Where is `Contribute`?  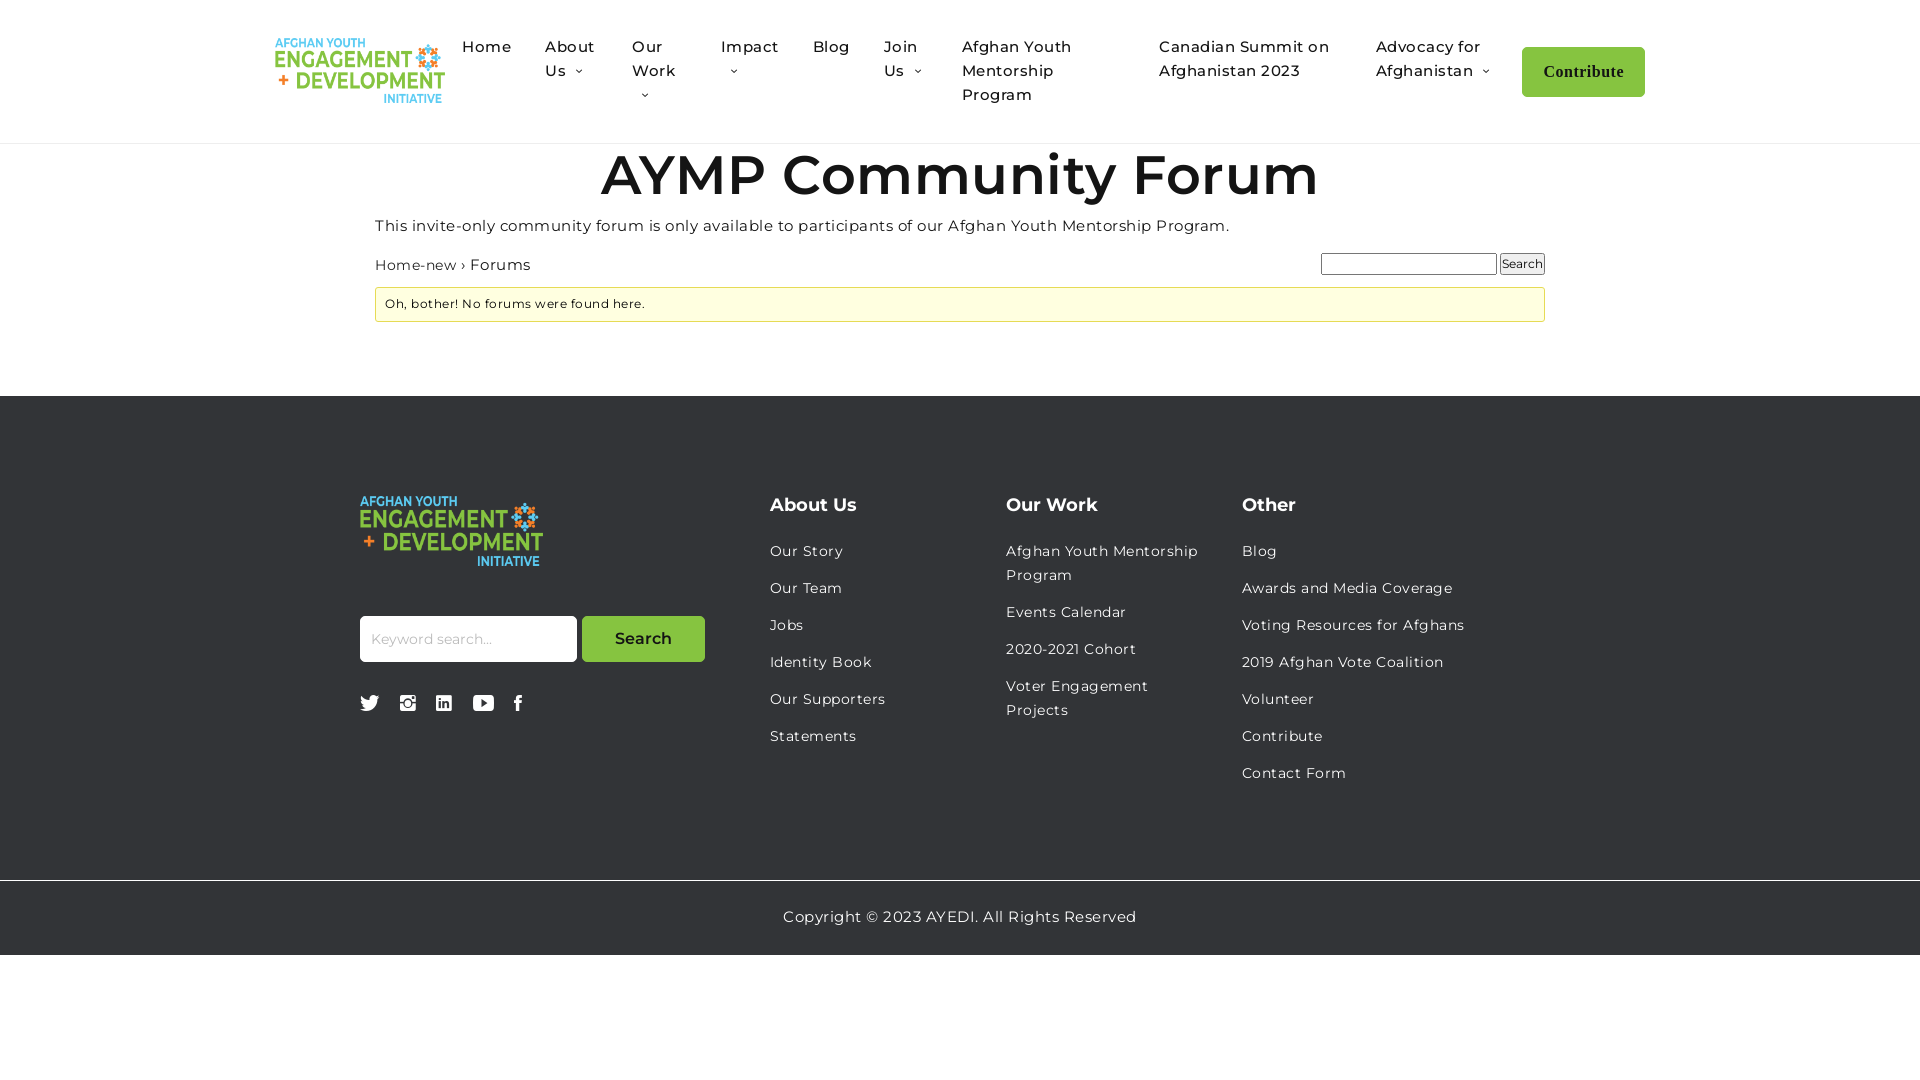
Contribute is located at coordinates (1282, 736).